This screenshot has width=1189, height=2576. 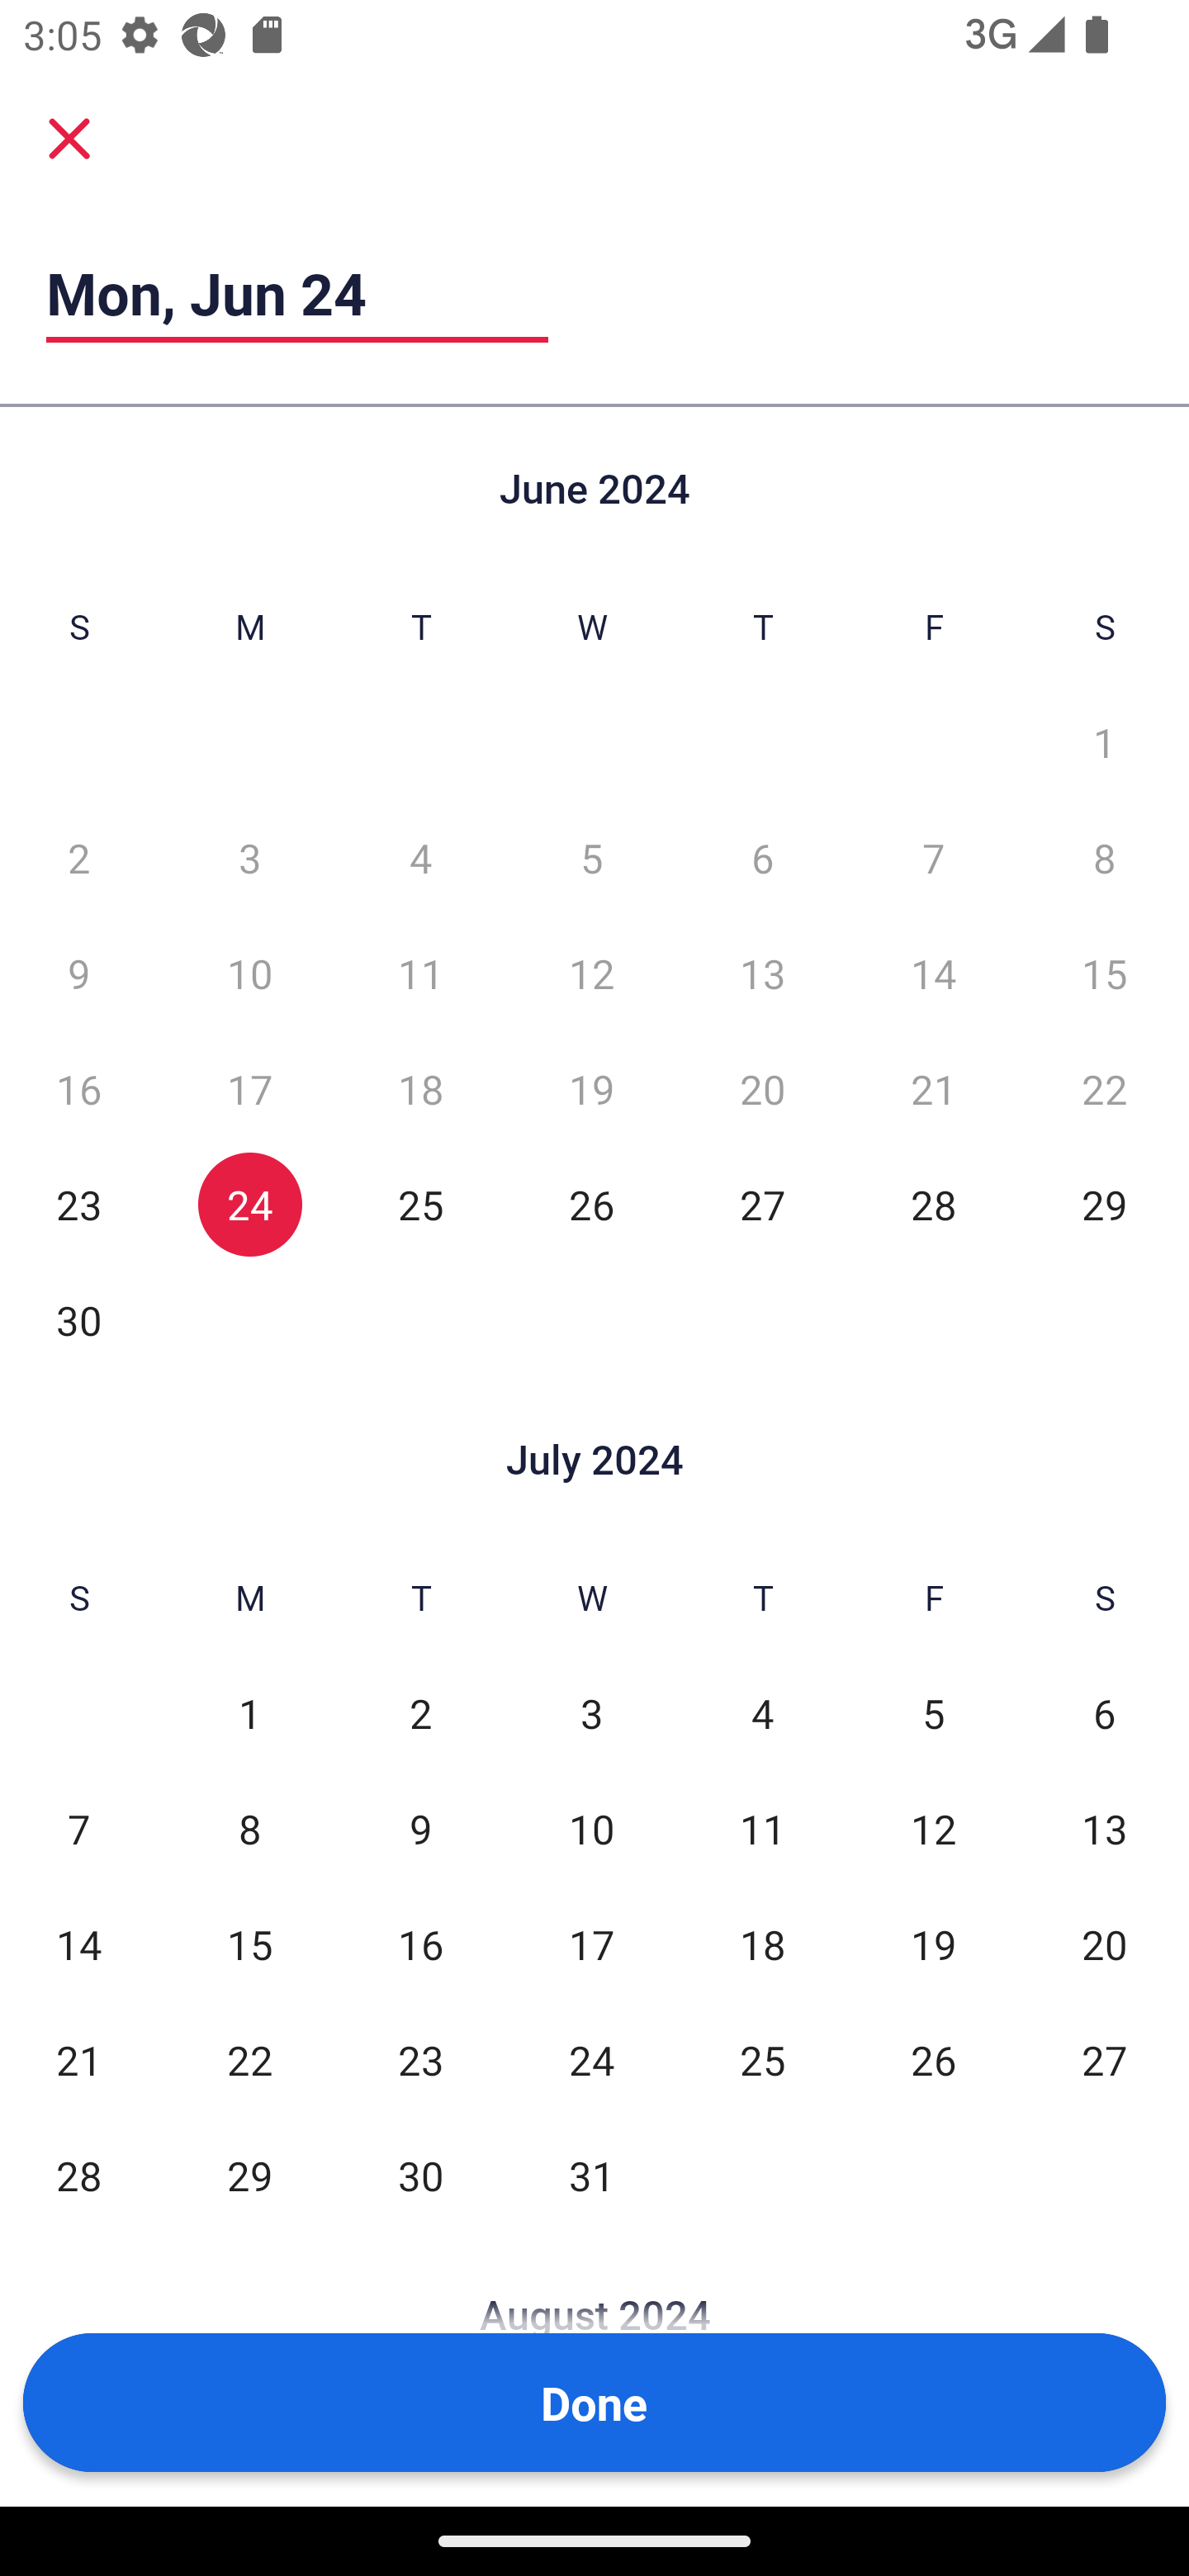 What do you see at coordinates (591, 1204) in the screenshot?
I see `26 Wed, Jun 26, Not Selected` at bounding box center [591, 1204].